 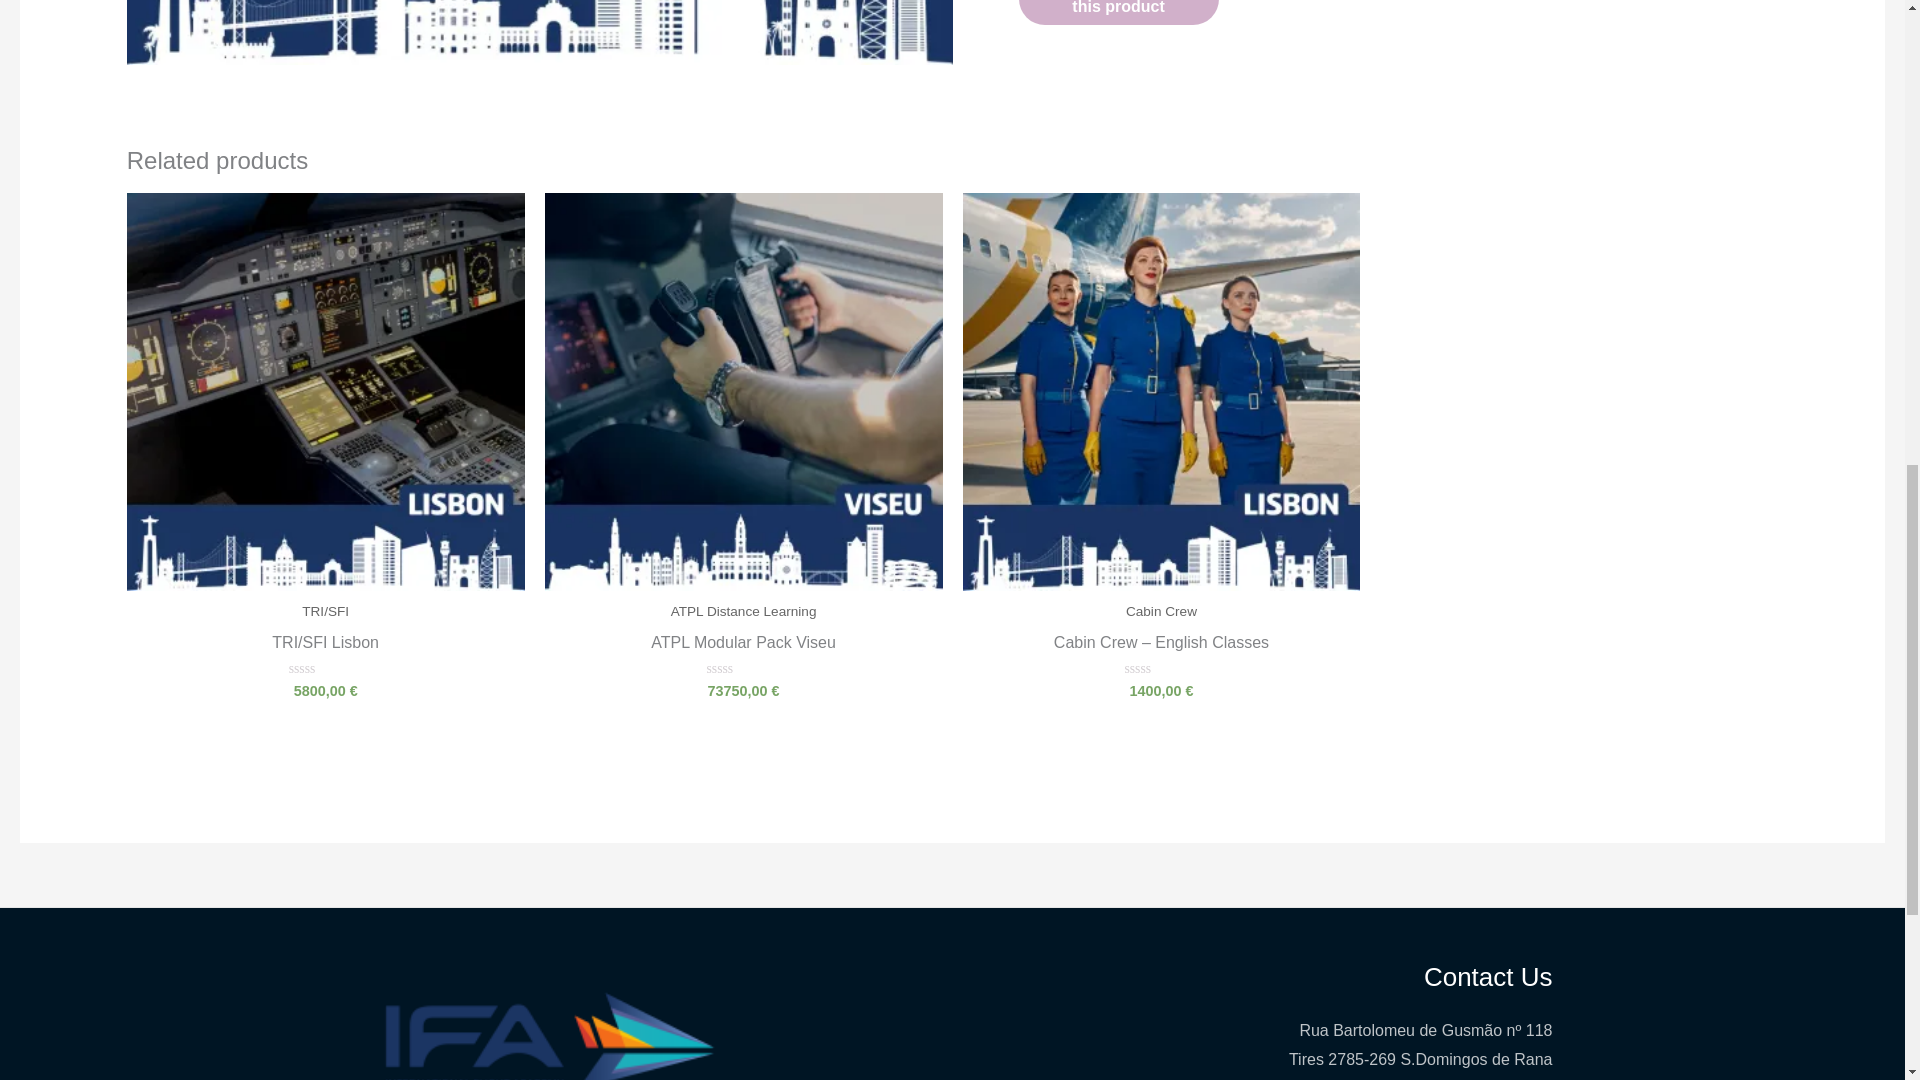 I want to click on PayPal, so click(x=1399, y=79).